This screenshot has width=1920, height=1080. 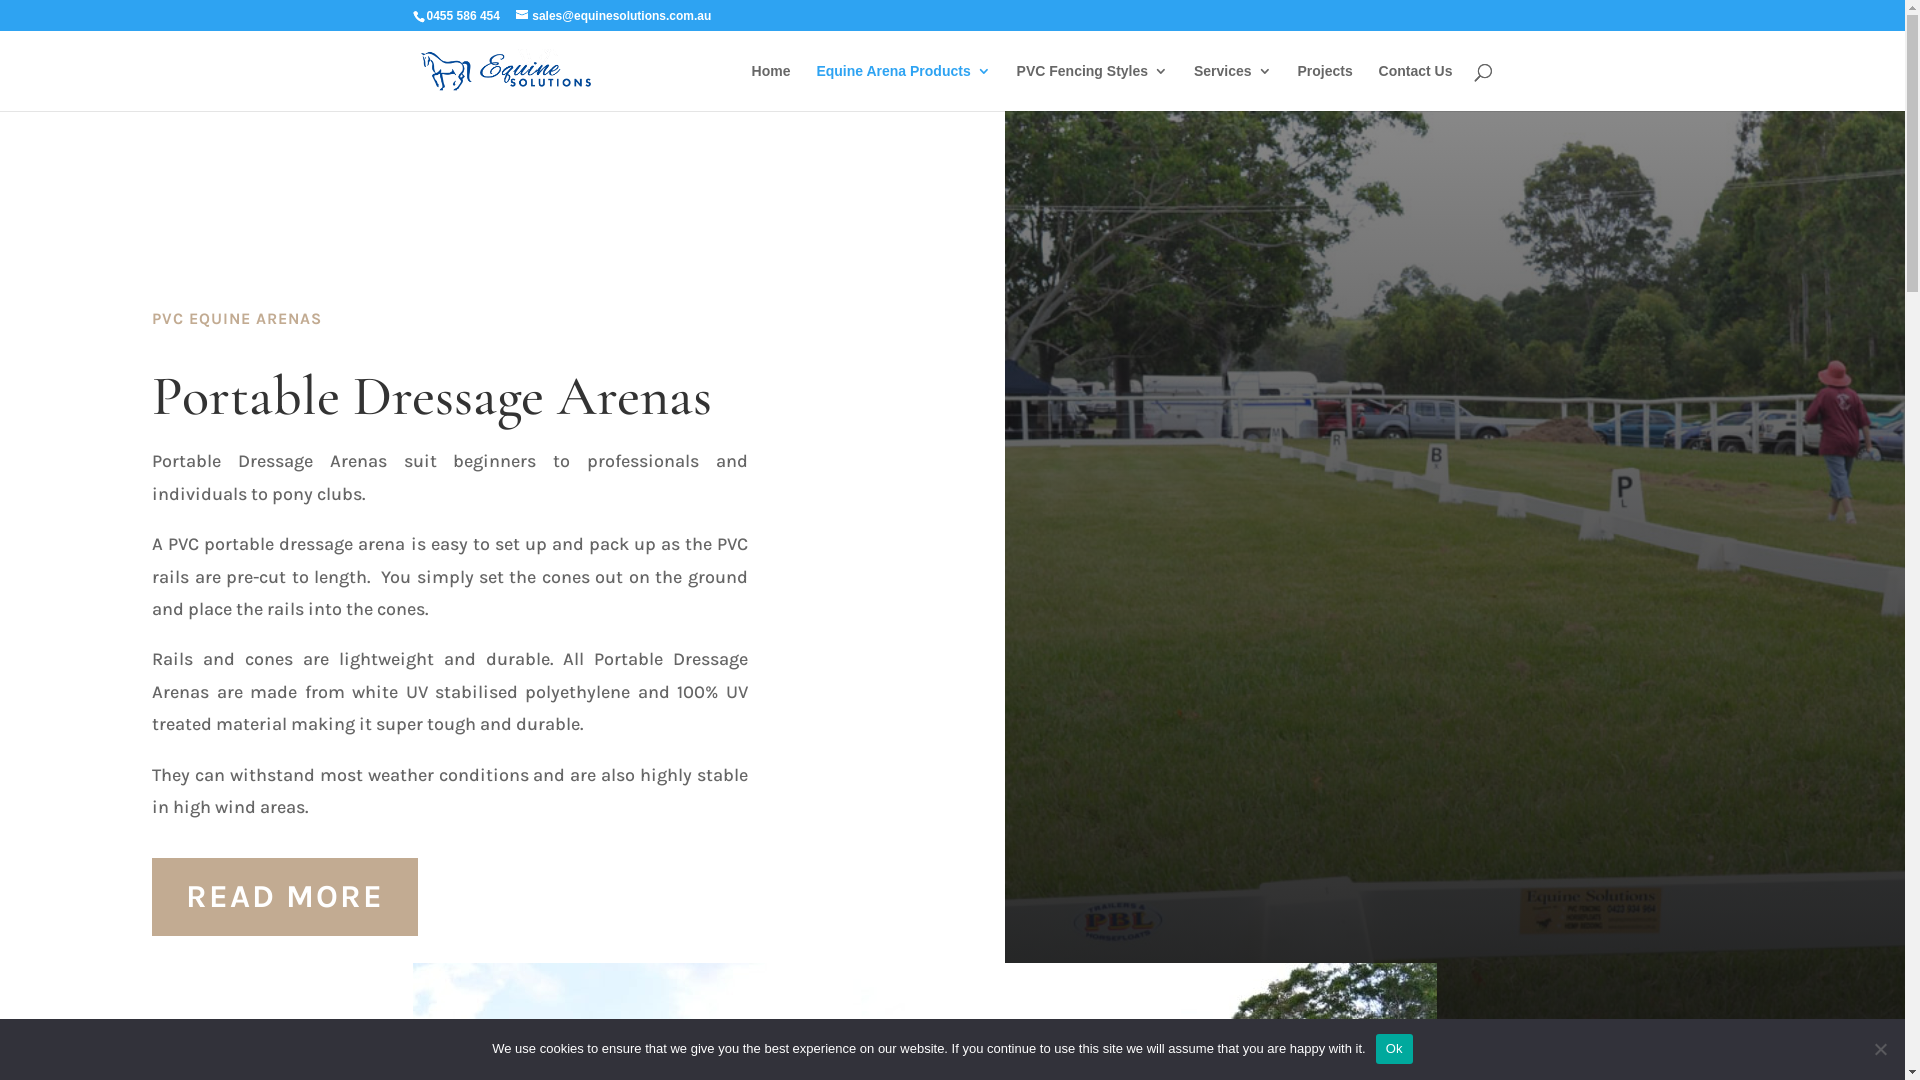 I want to click on READ MORE, so click(x=285, y=897).